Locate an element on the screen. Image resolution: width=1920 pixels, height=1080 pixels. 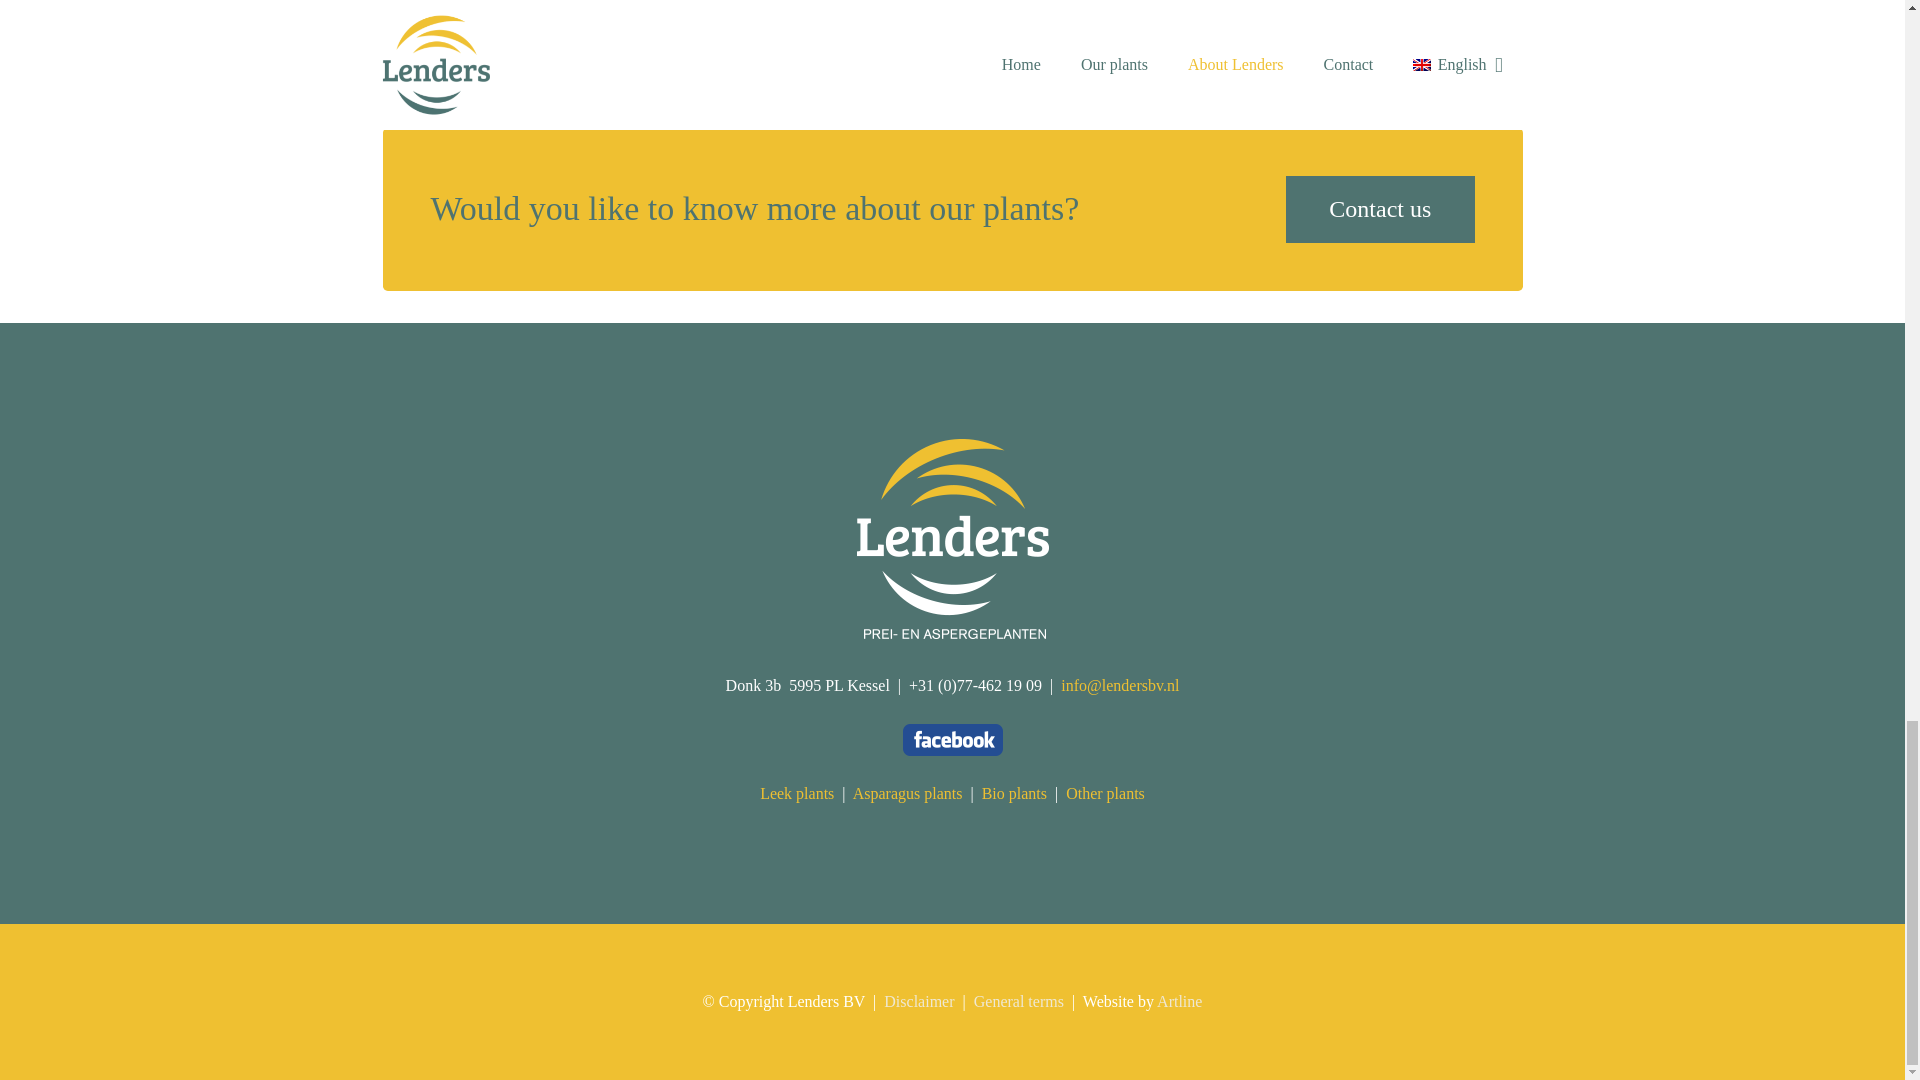
General terms is located at coordinates (1018, 1000).